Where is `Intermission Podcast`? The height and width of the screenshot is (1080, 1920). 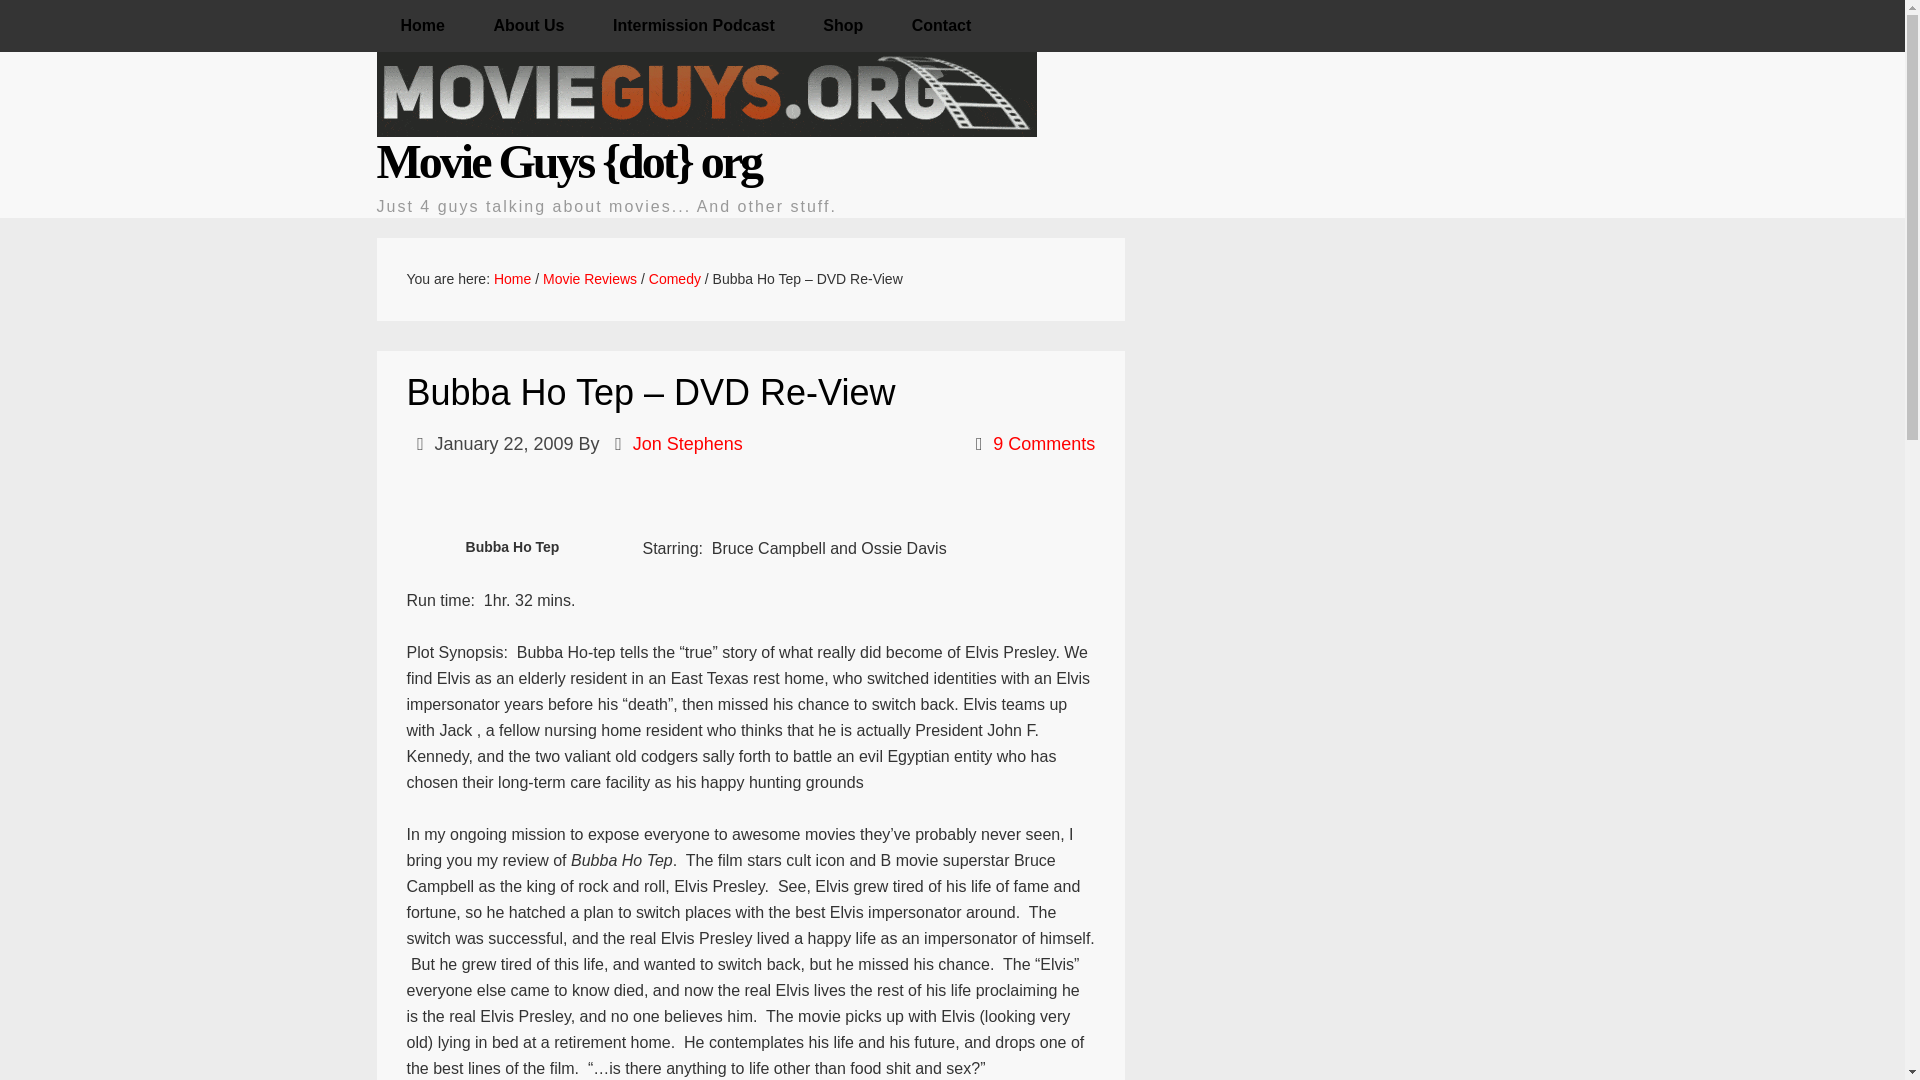 Intermission Podcast is located at coordinates (694, 26).